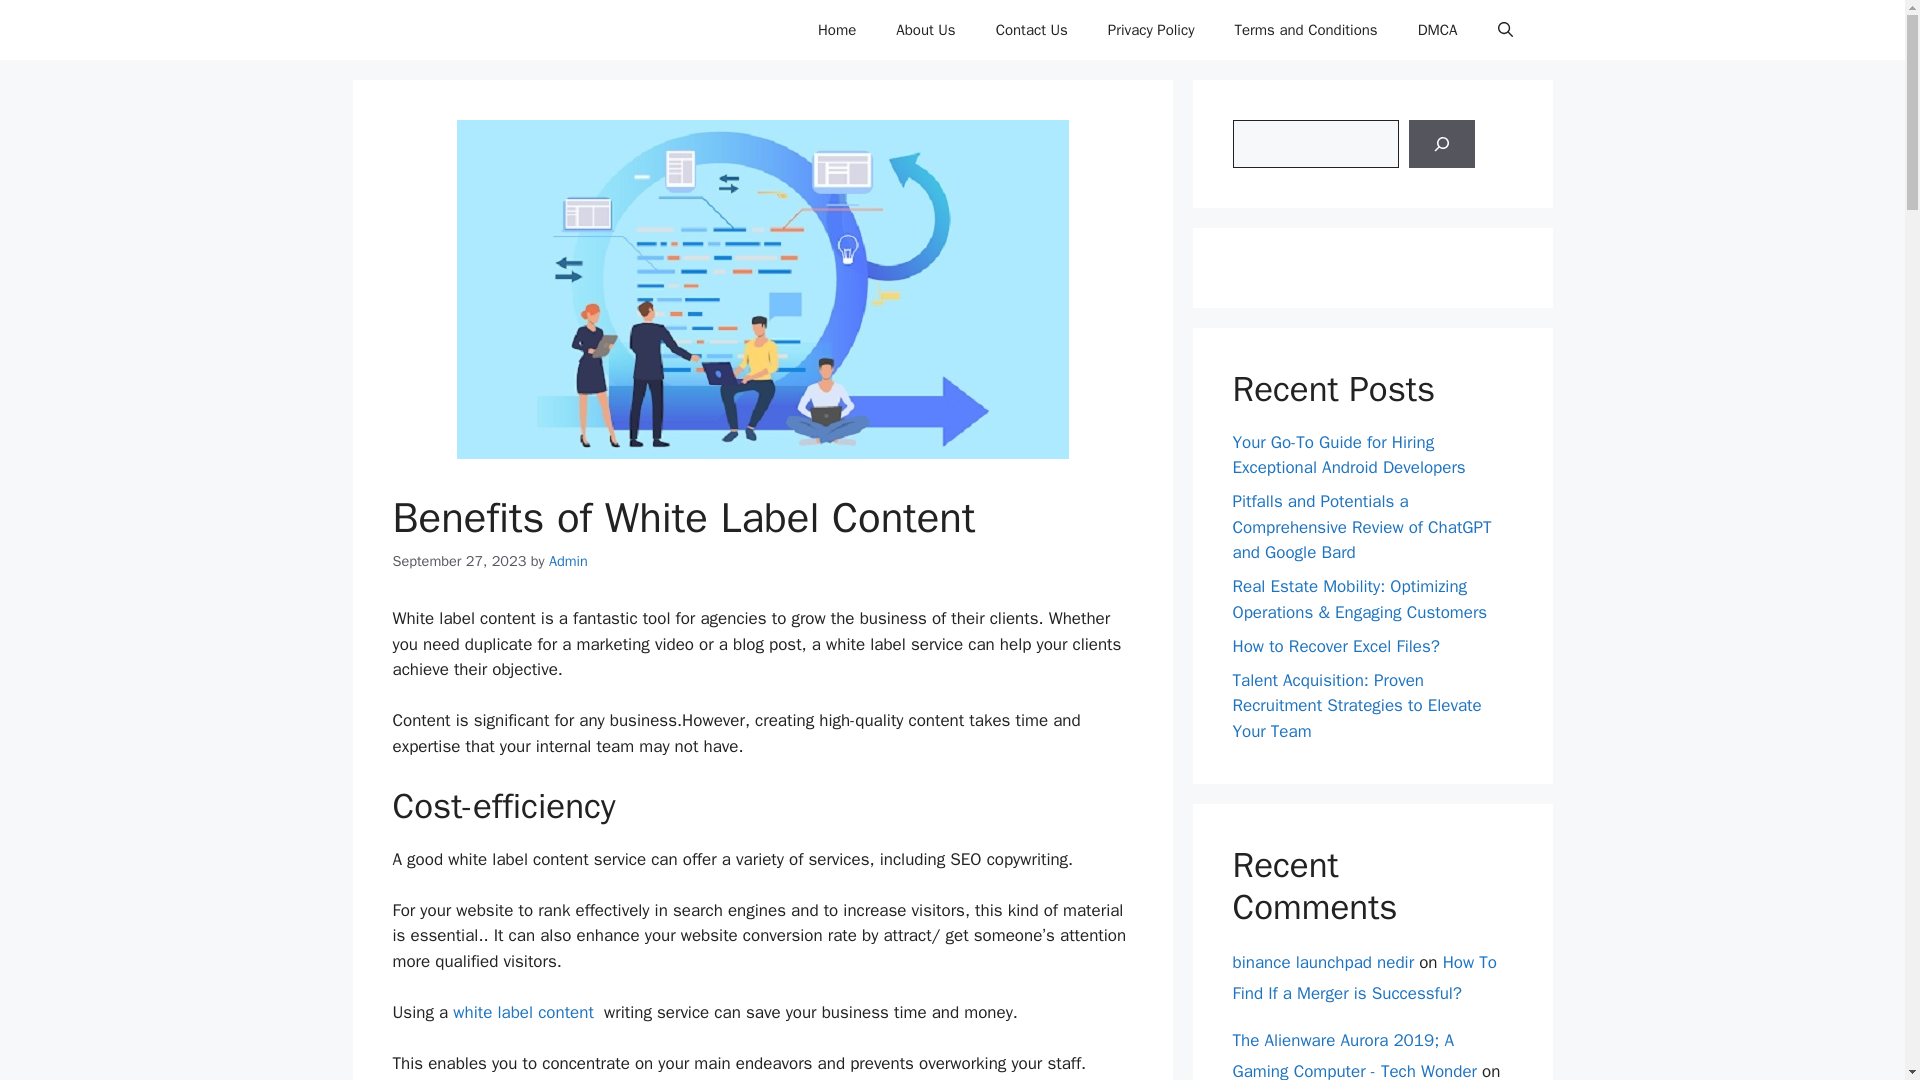  What do you see at coordinates (836, 30) in the screenshot?
I see `Home` at bounding box center [836, 30].